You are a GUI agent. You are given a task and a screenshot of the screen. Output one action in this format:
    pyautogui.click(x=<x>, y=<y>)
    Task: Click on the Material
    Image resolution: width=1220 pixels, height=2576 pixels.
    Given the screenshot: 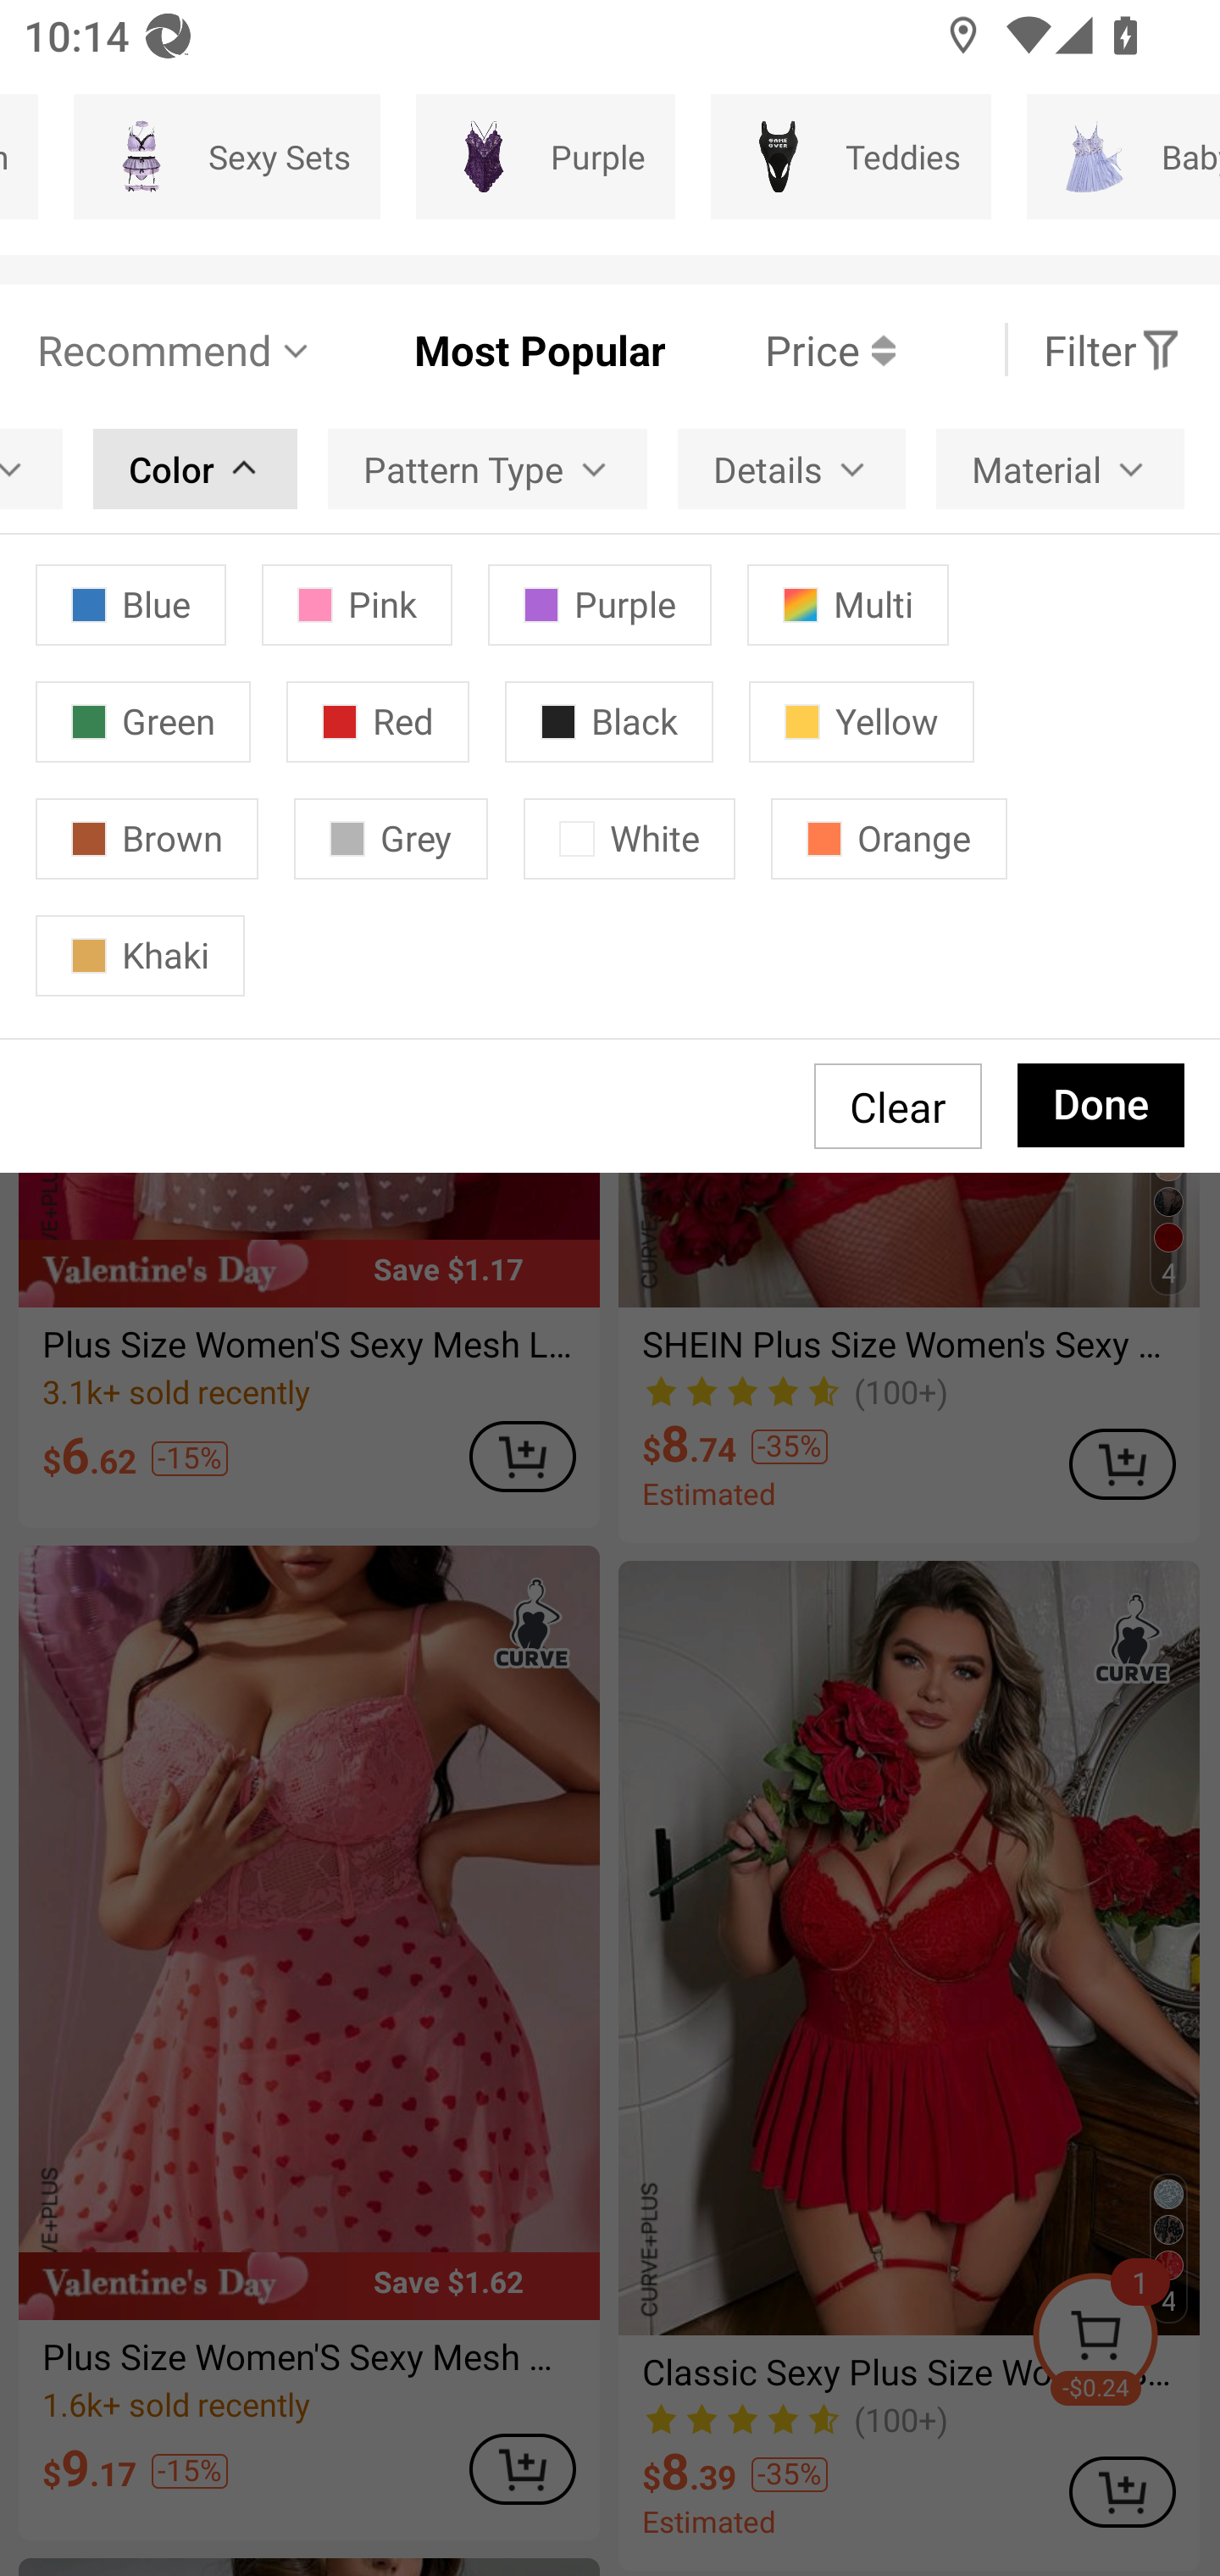 What is the action you would take?
    pyautogui.click(x=1060, y=468)
    